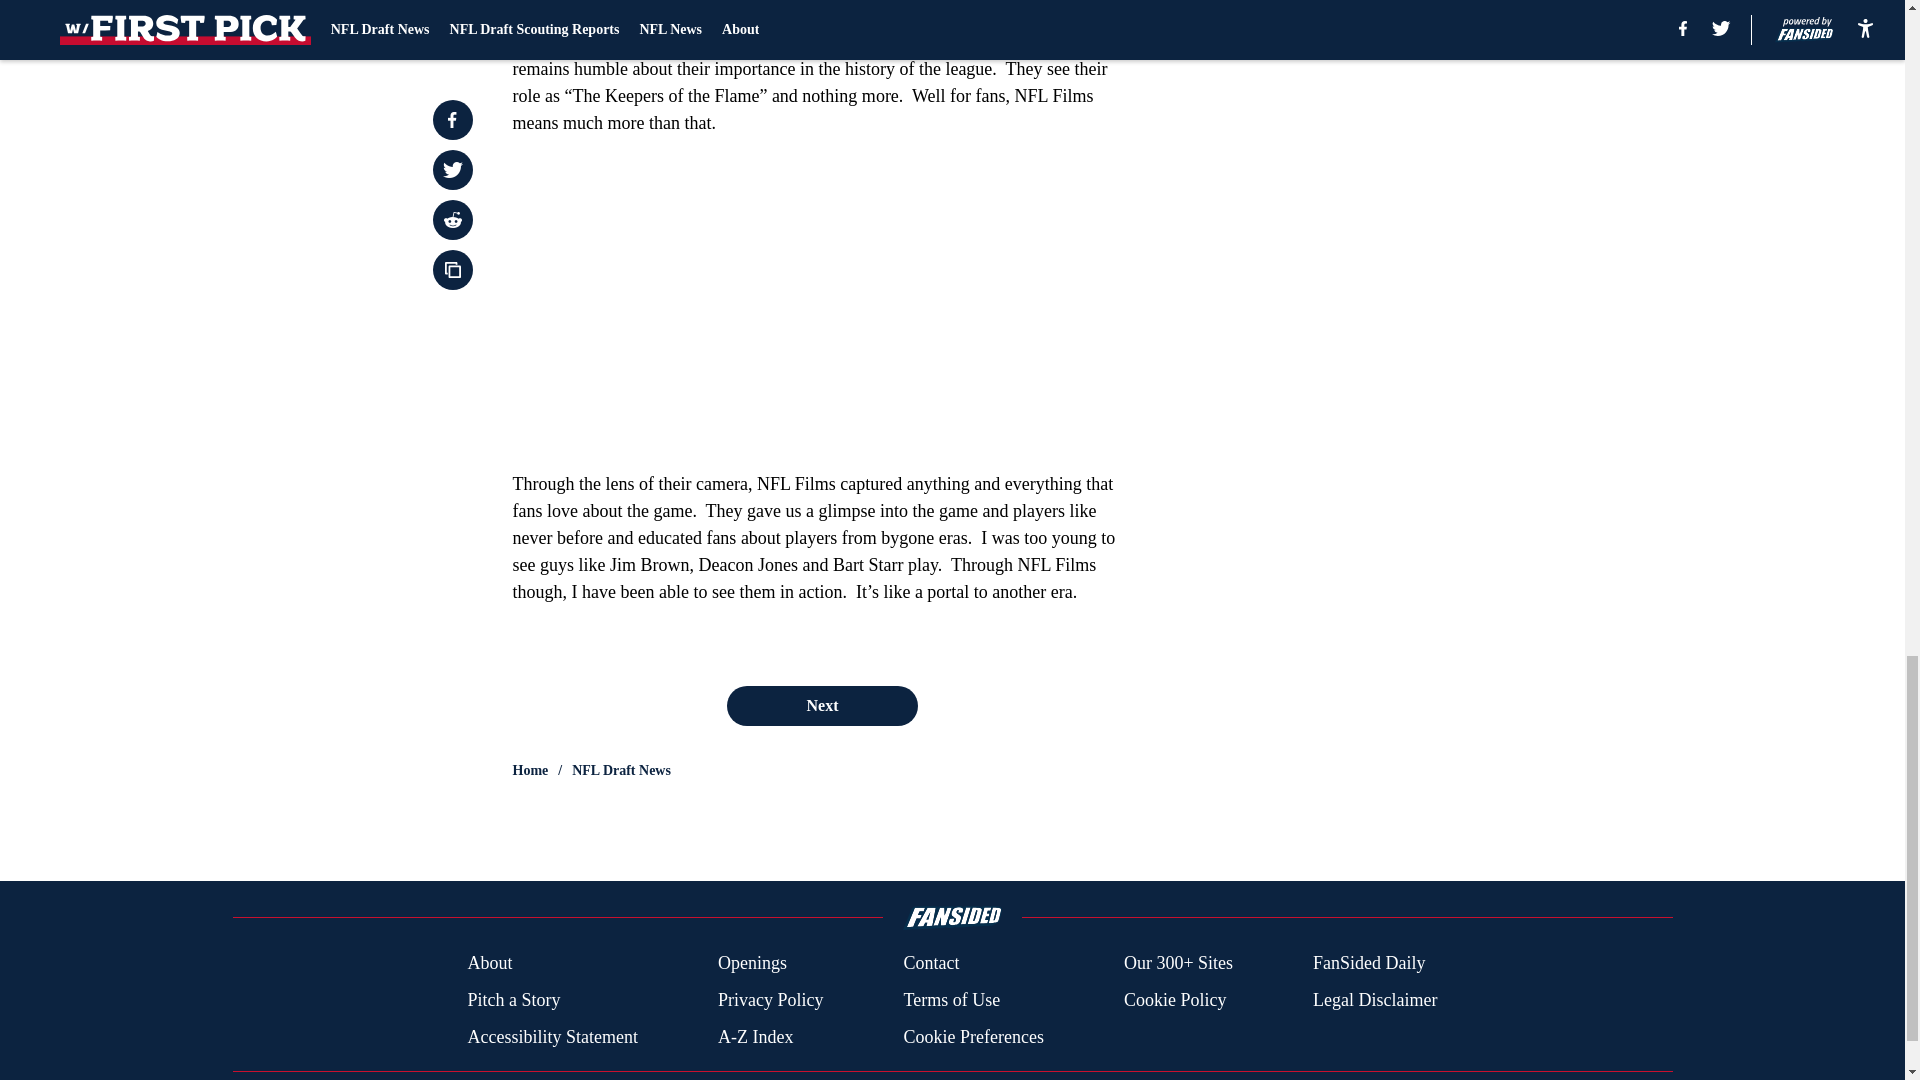 The height and width of the screenshot is (1080, 1920). Describe the element at coordinates (752, 964) in the screenshot. I see `Openings` at that location.